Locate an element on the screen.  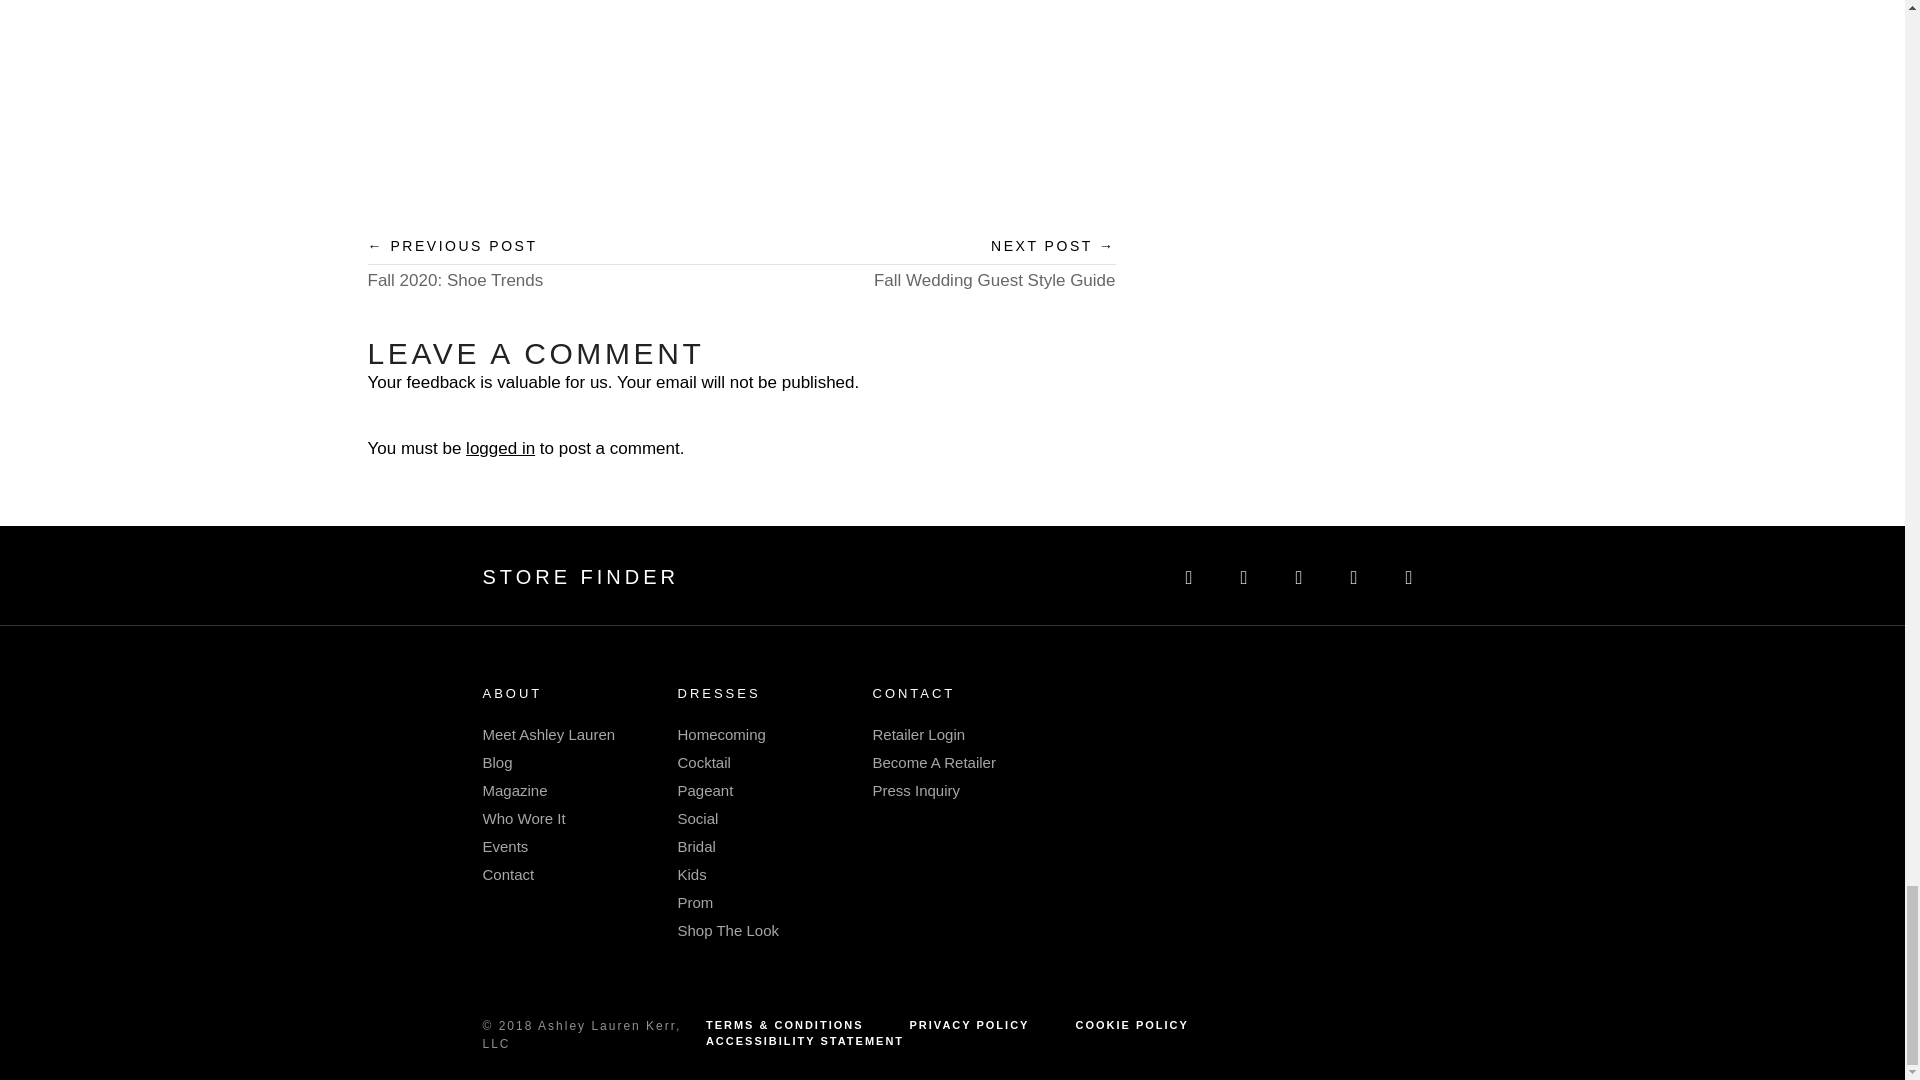
Facebook is located at coordinates (1189, 574).